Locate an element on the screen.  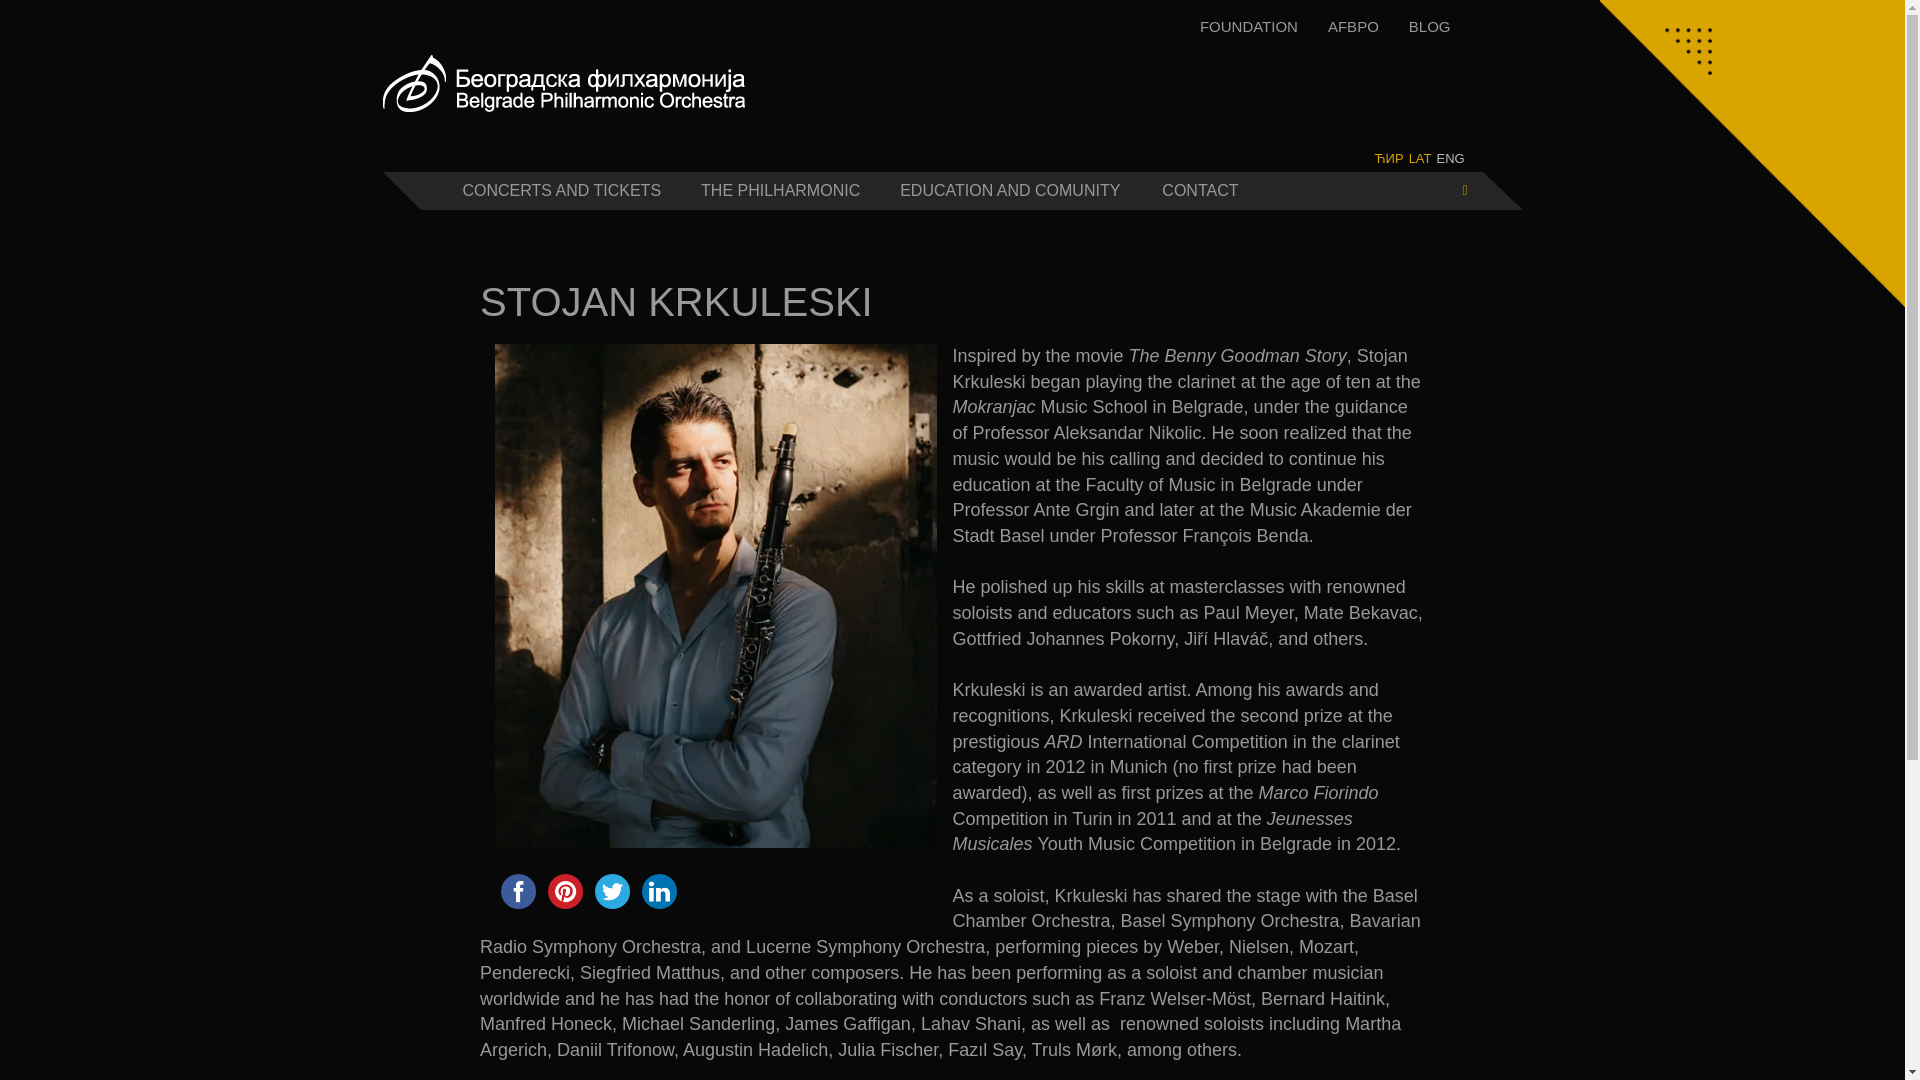
LAT is located at coordinates (1420, 158).